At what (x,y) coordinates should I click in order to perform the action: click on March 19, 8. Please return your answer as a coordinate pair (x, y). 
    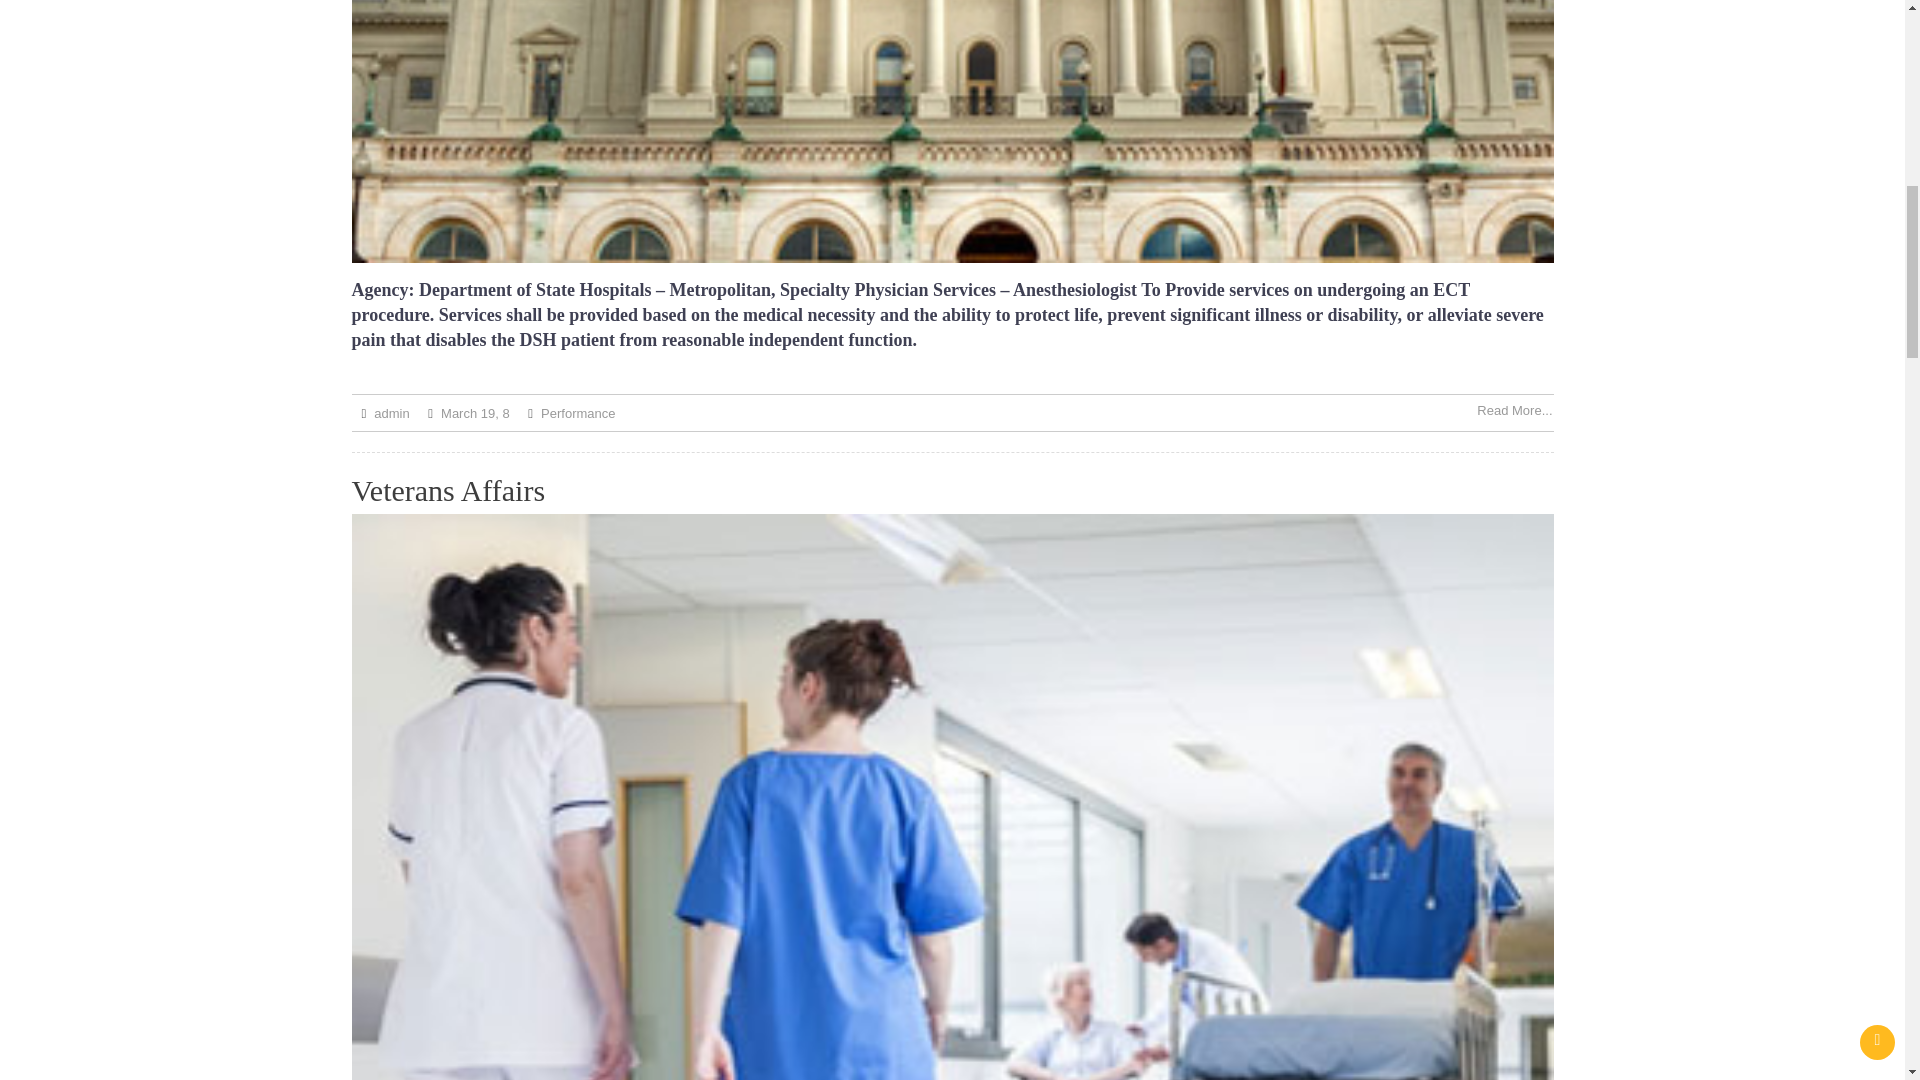
    Looking at the image, I should click on (476, 414).